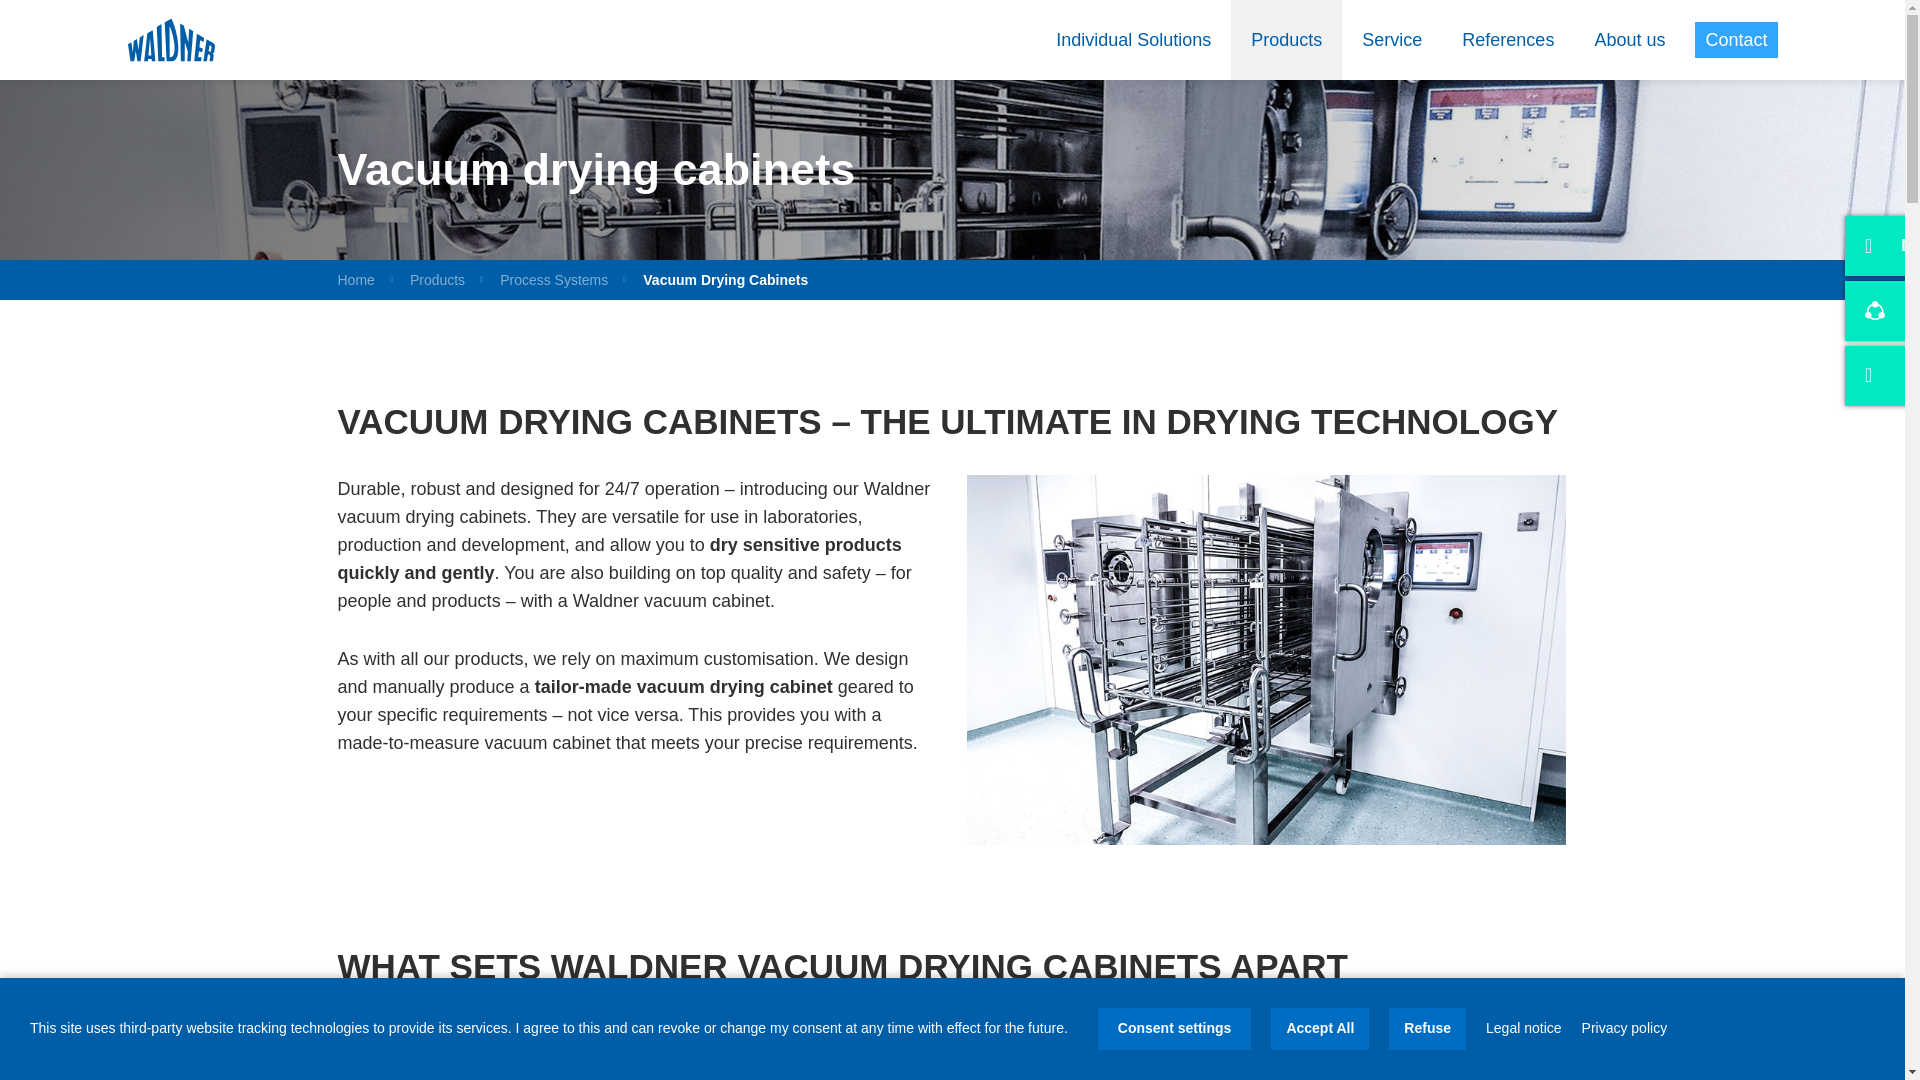  Describe the element at coordinates (1286, 40) in the screenshot. I see `Products` at that location.